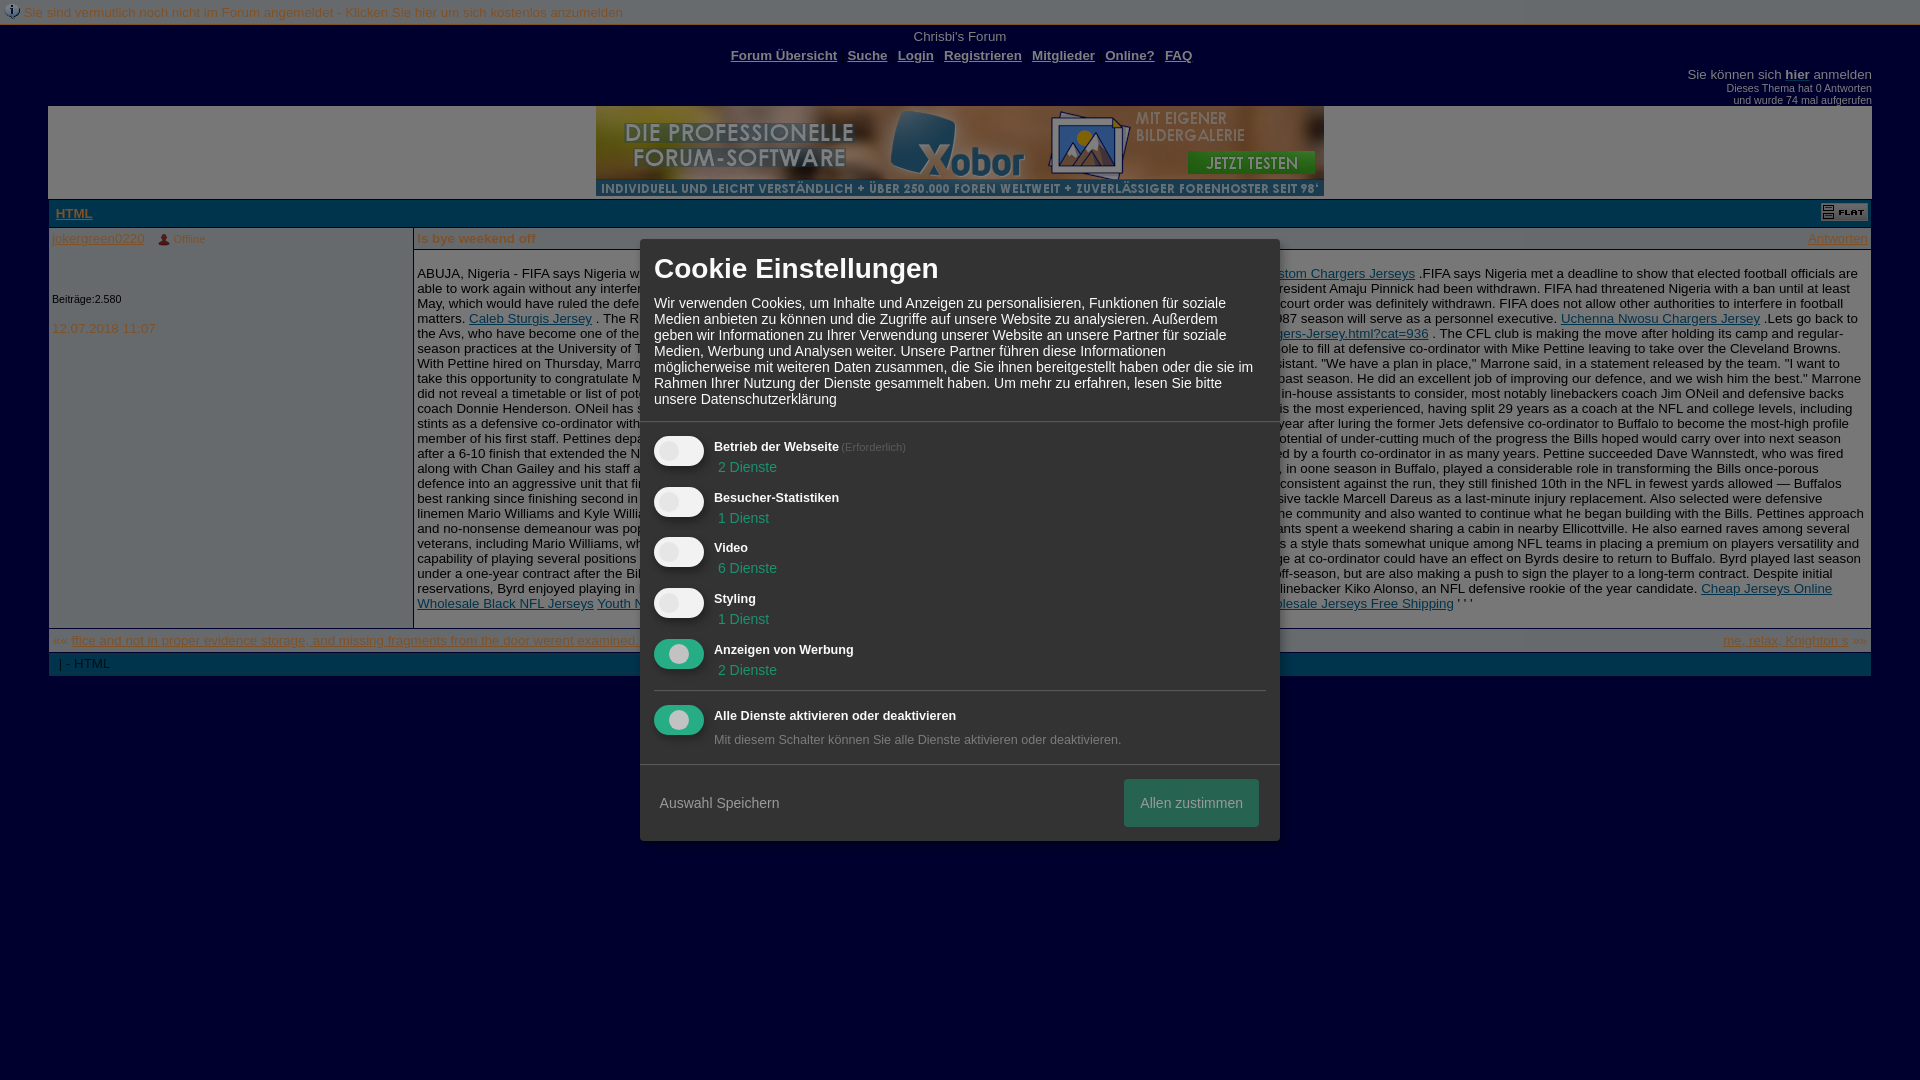 The height and width of the screenshot is (1080, 1920). What do you see at coordinates (98, 238) in the screenshot?
I see `jokergreen0220` at bounding box center [98, 238].